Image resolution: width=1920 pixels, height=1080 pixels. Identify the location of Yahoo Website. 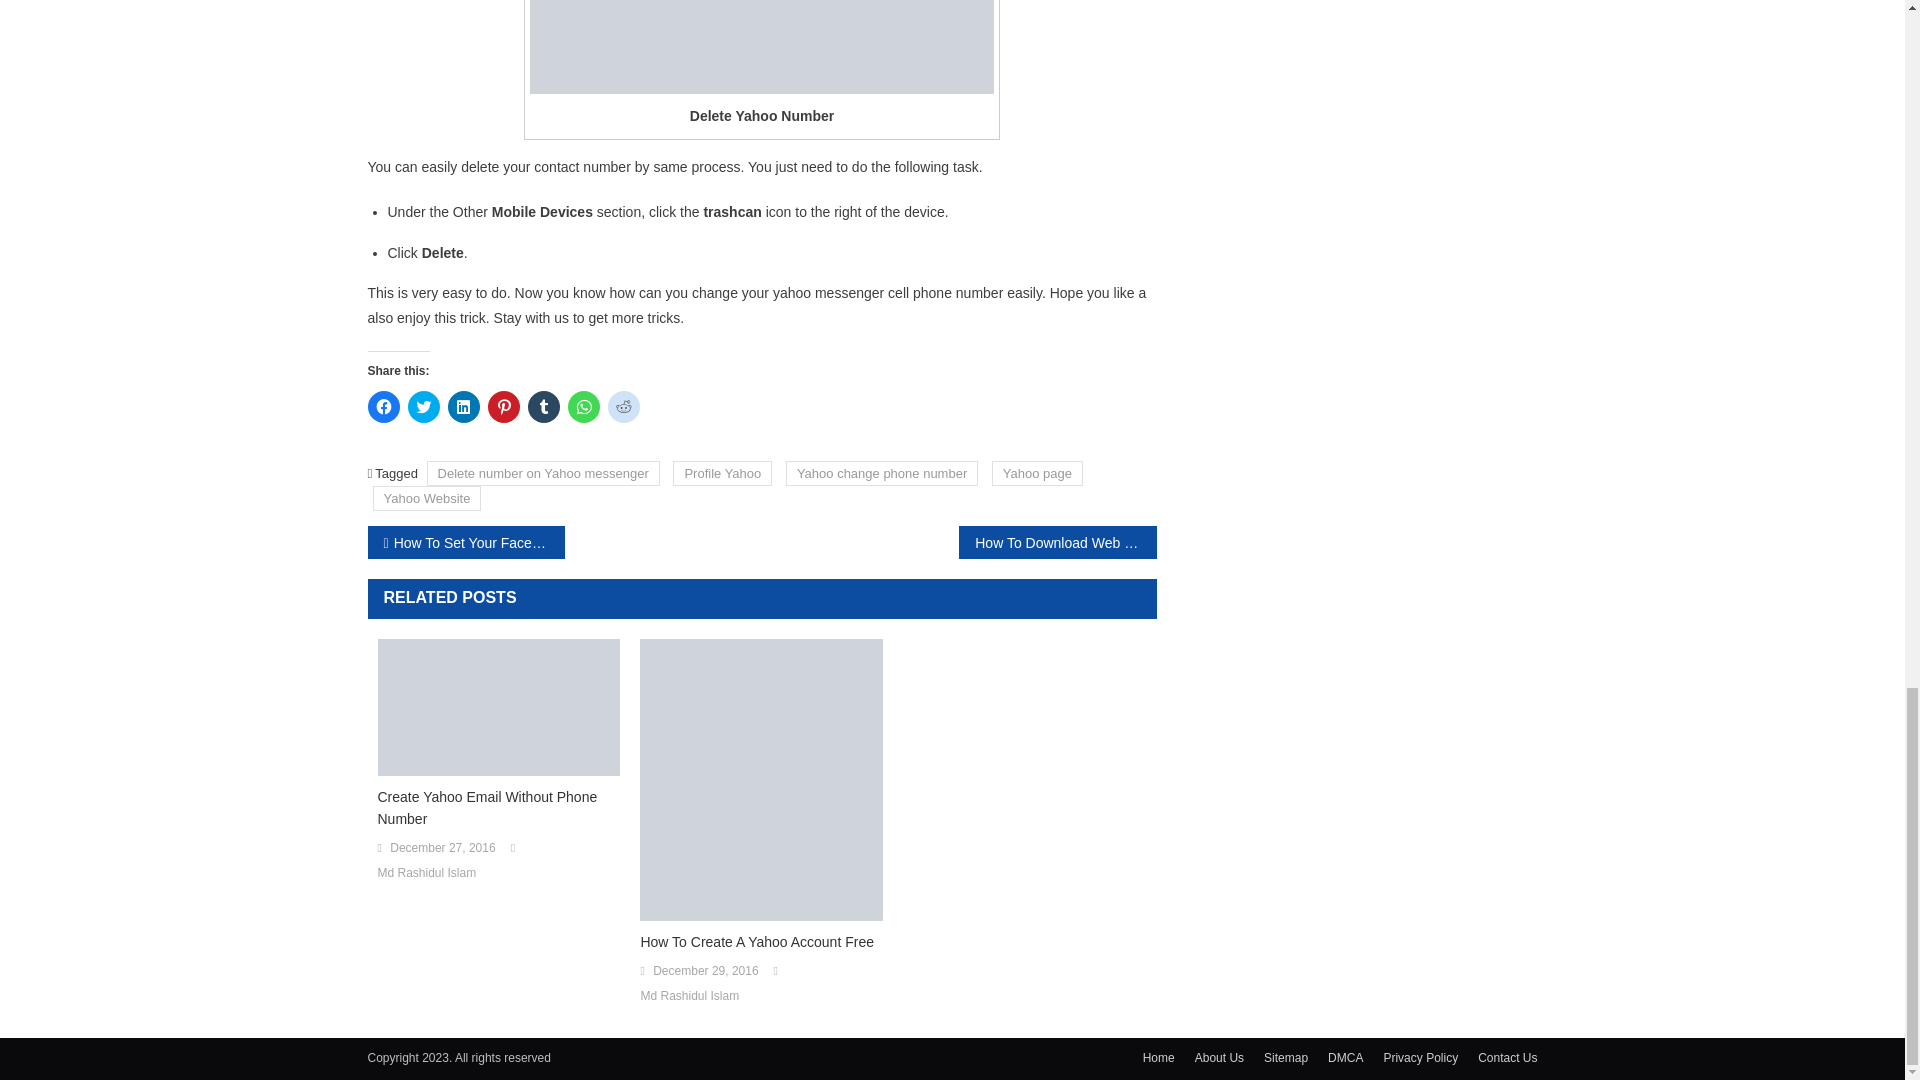
(426, 498).